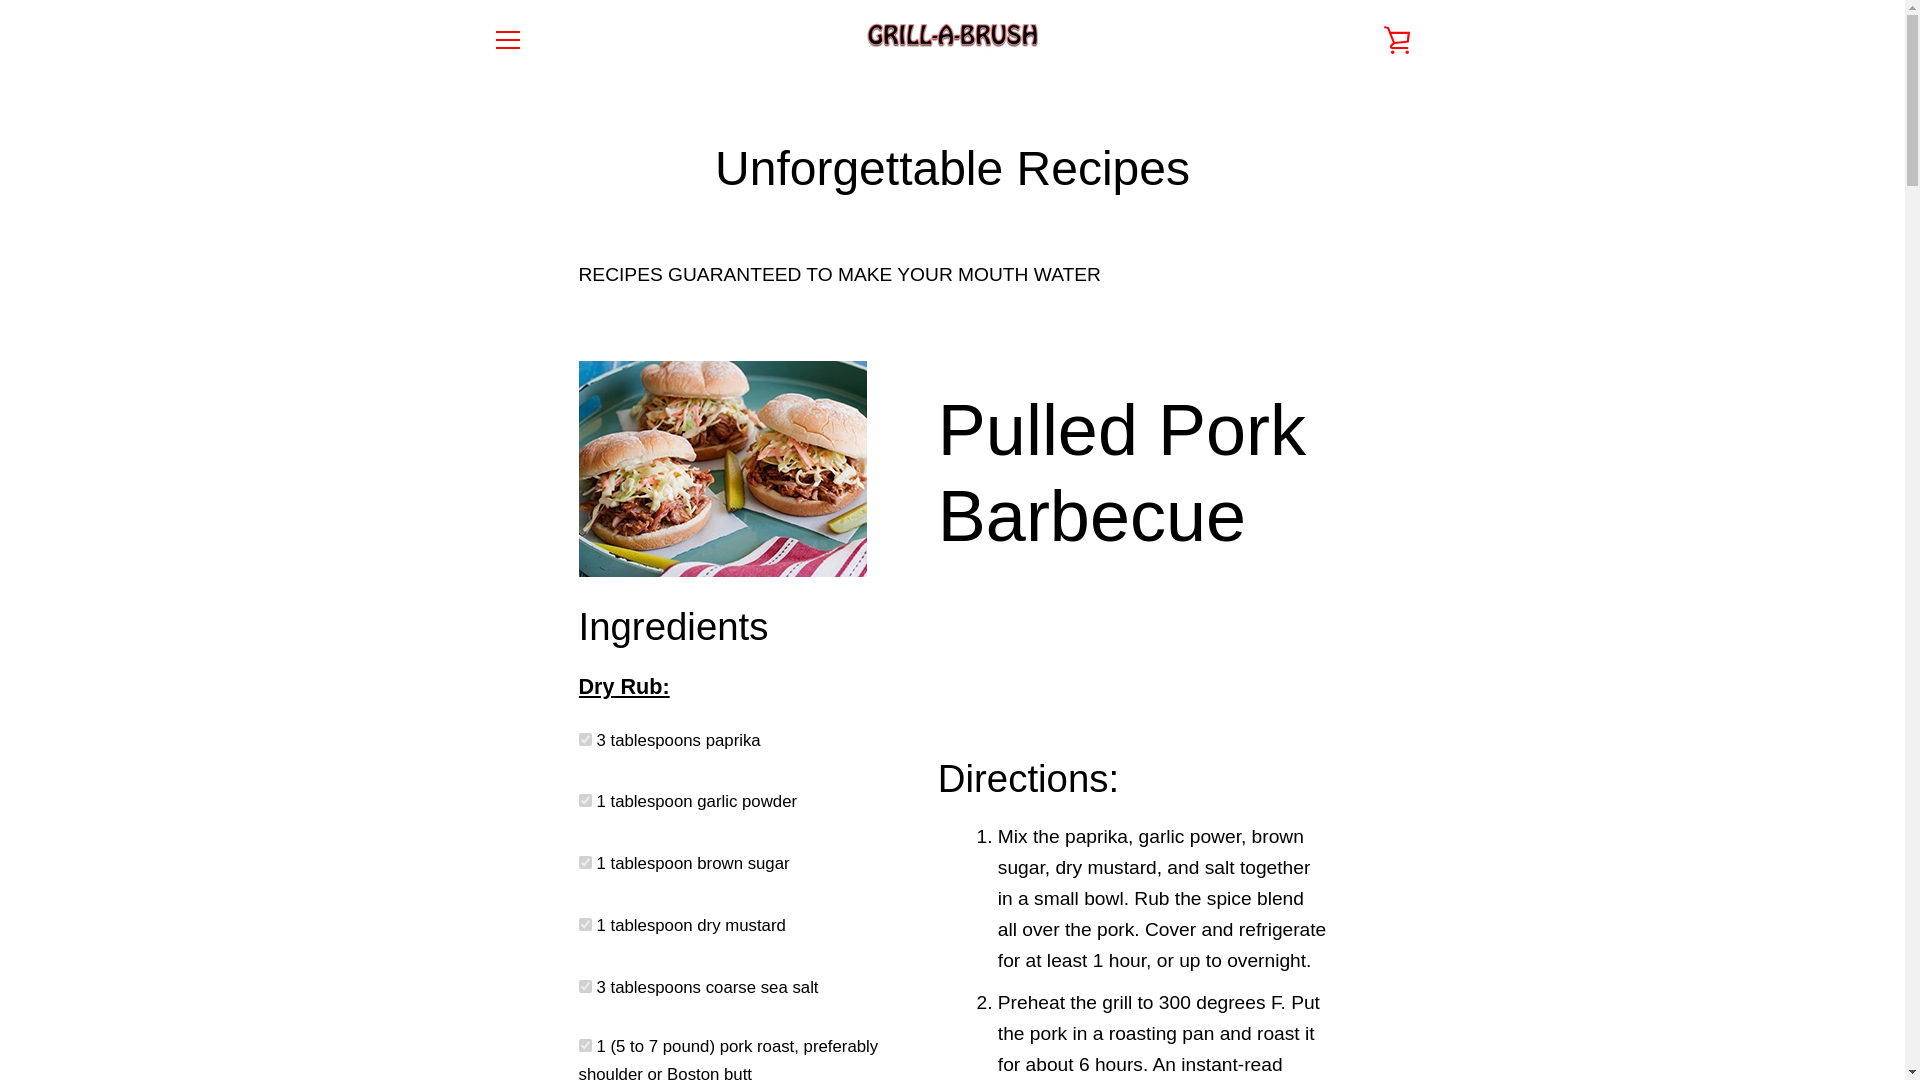  What do you see at coordinates (584, 862) in the screenshot?
I see `1 tablespoon brown sugar` at bounding box center [584, 862].